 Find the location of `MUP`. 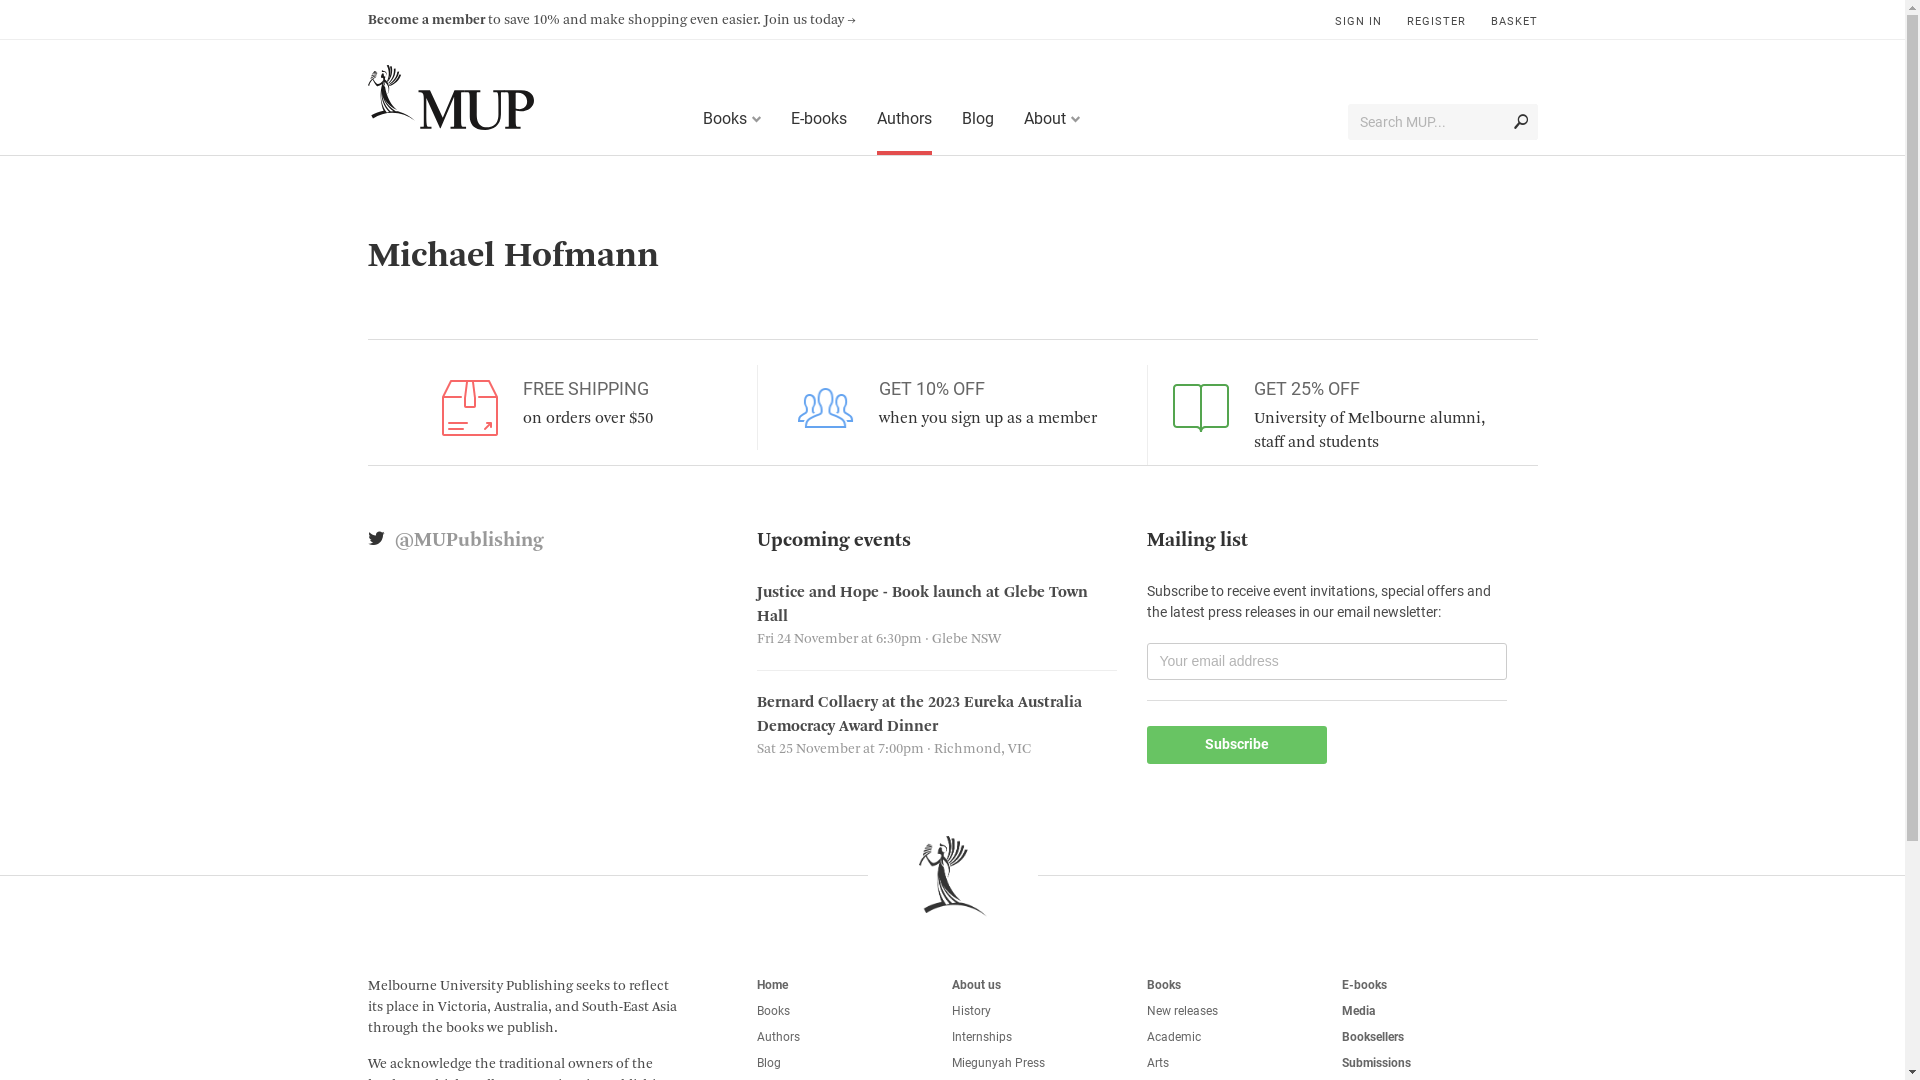

MUP is located at coordinates (451, 98).